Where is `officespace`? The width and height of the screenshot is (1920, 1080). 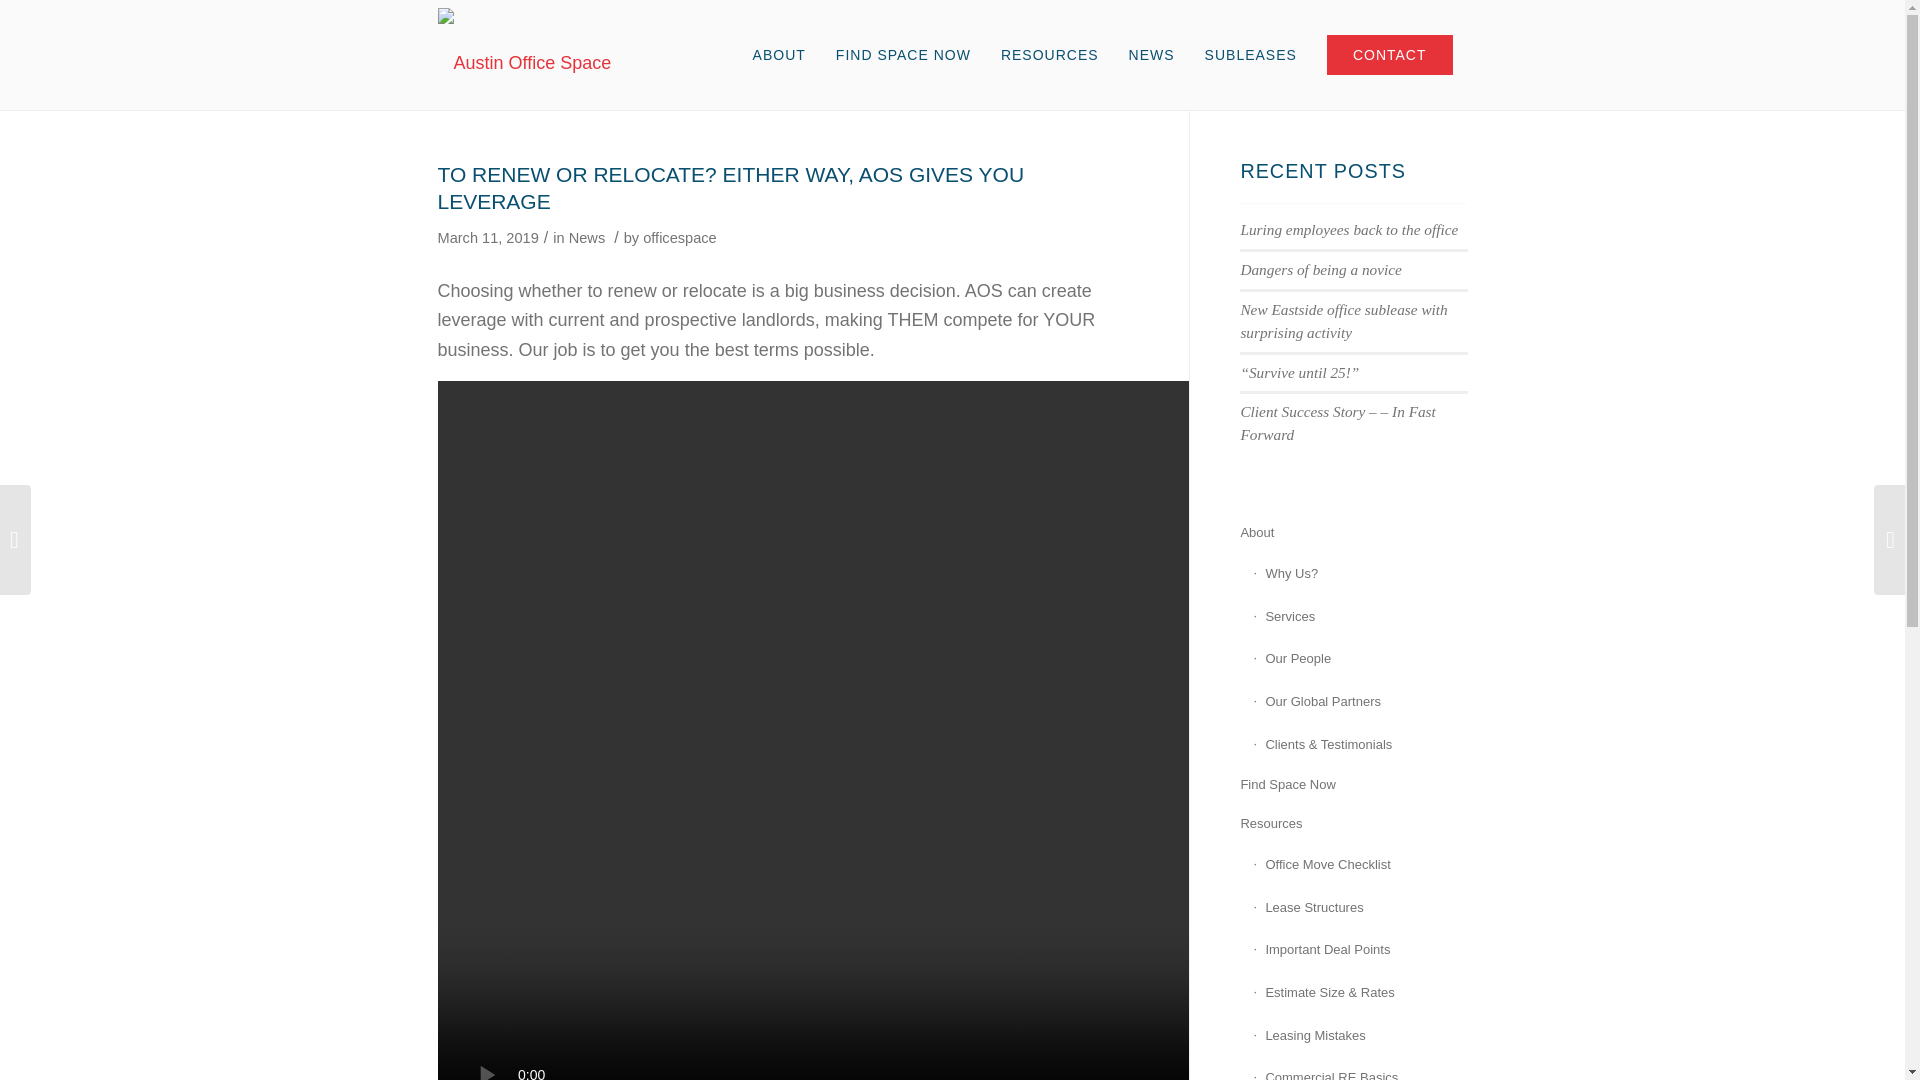 officespace is located at coordinates (680, 238).